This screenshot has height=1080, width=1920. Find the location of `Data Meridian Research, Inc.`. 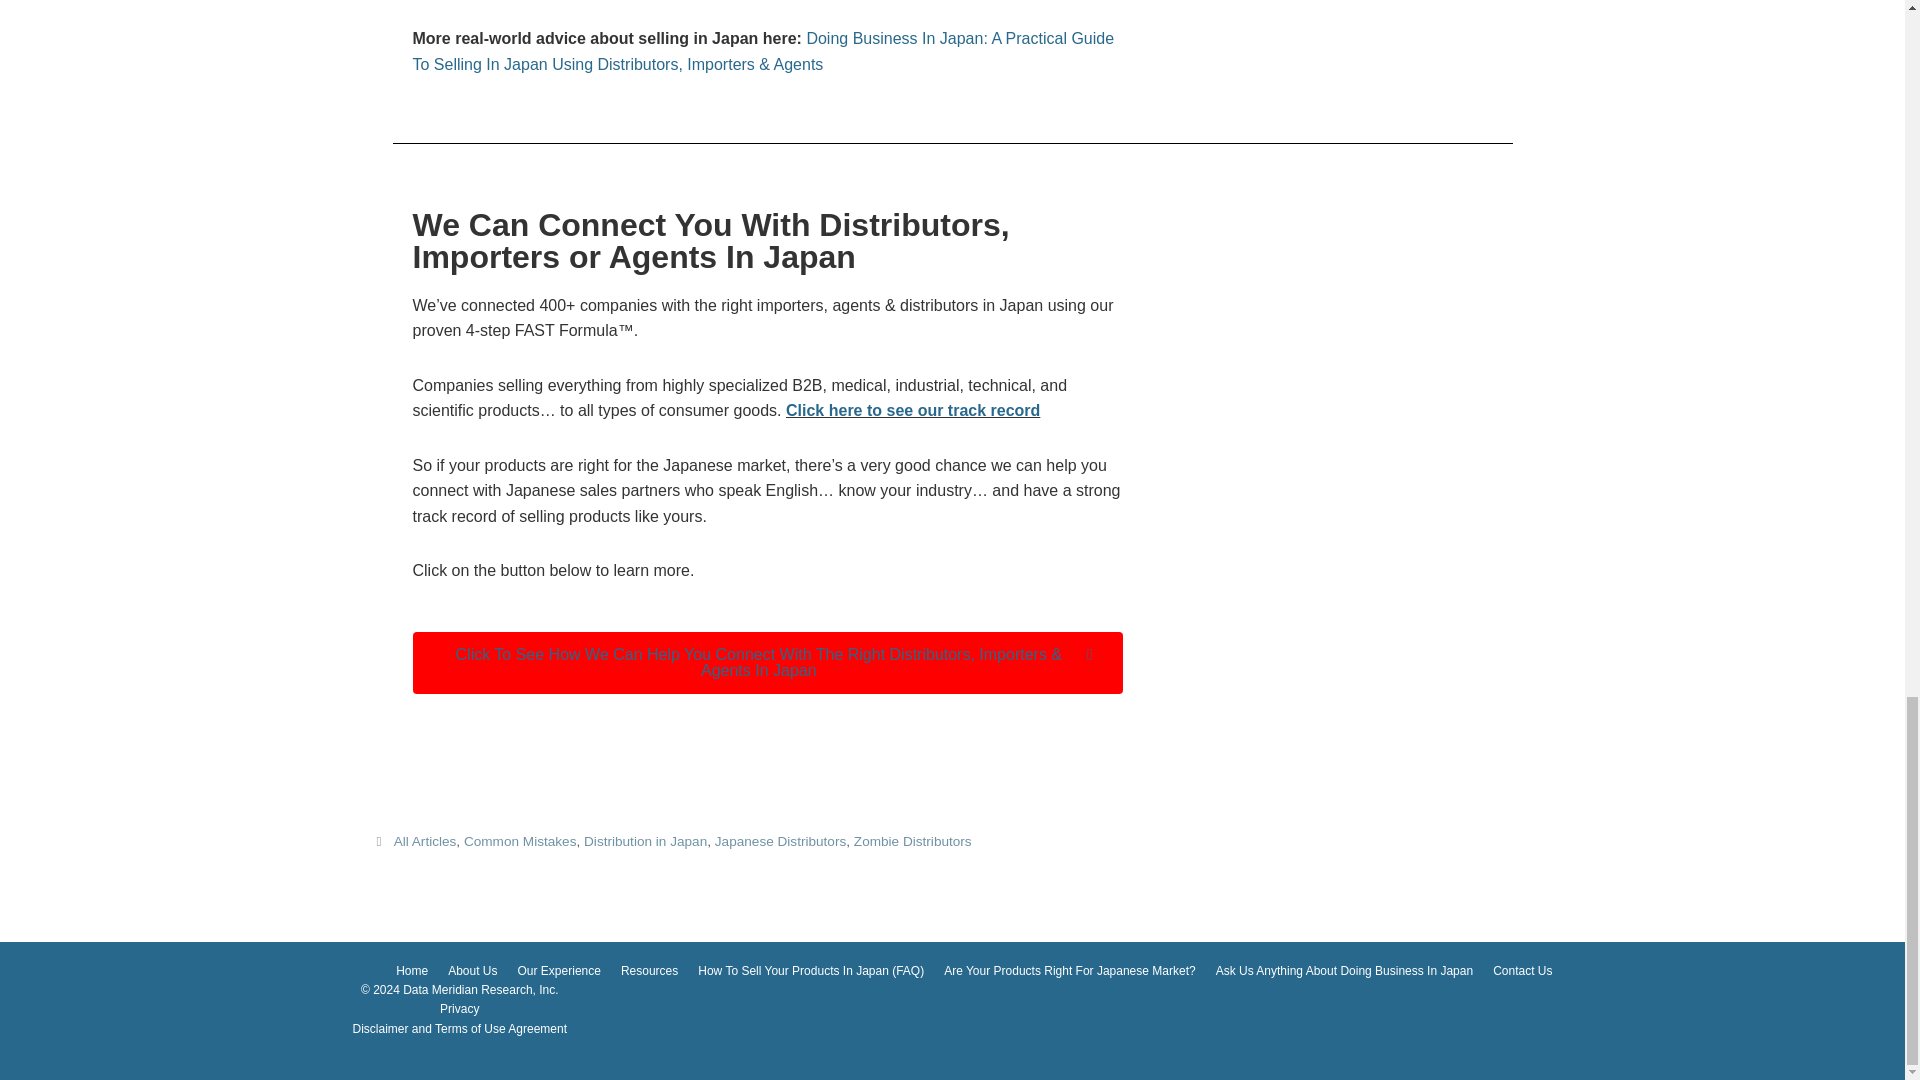

Data Meridian Research, Inc. is located at coordinates (480, 989).